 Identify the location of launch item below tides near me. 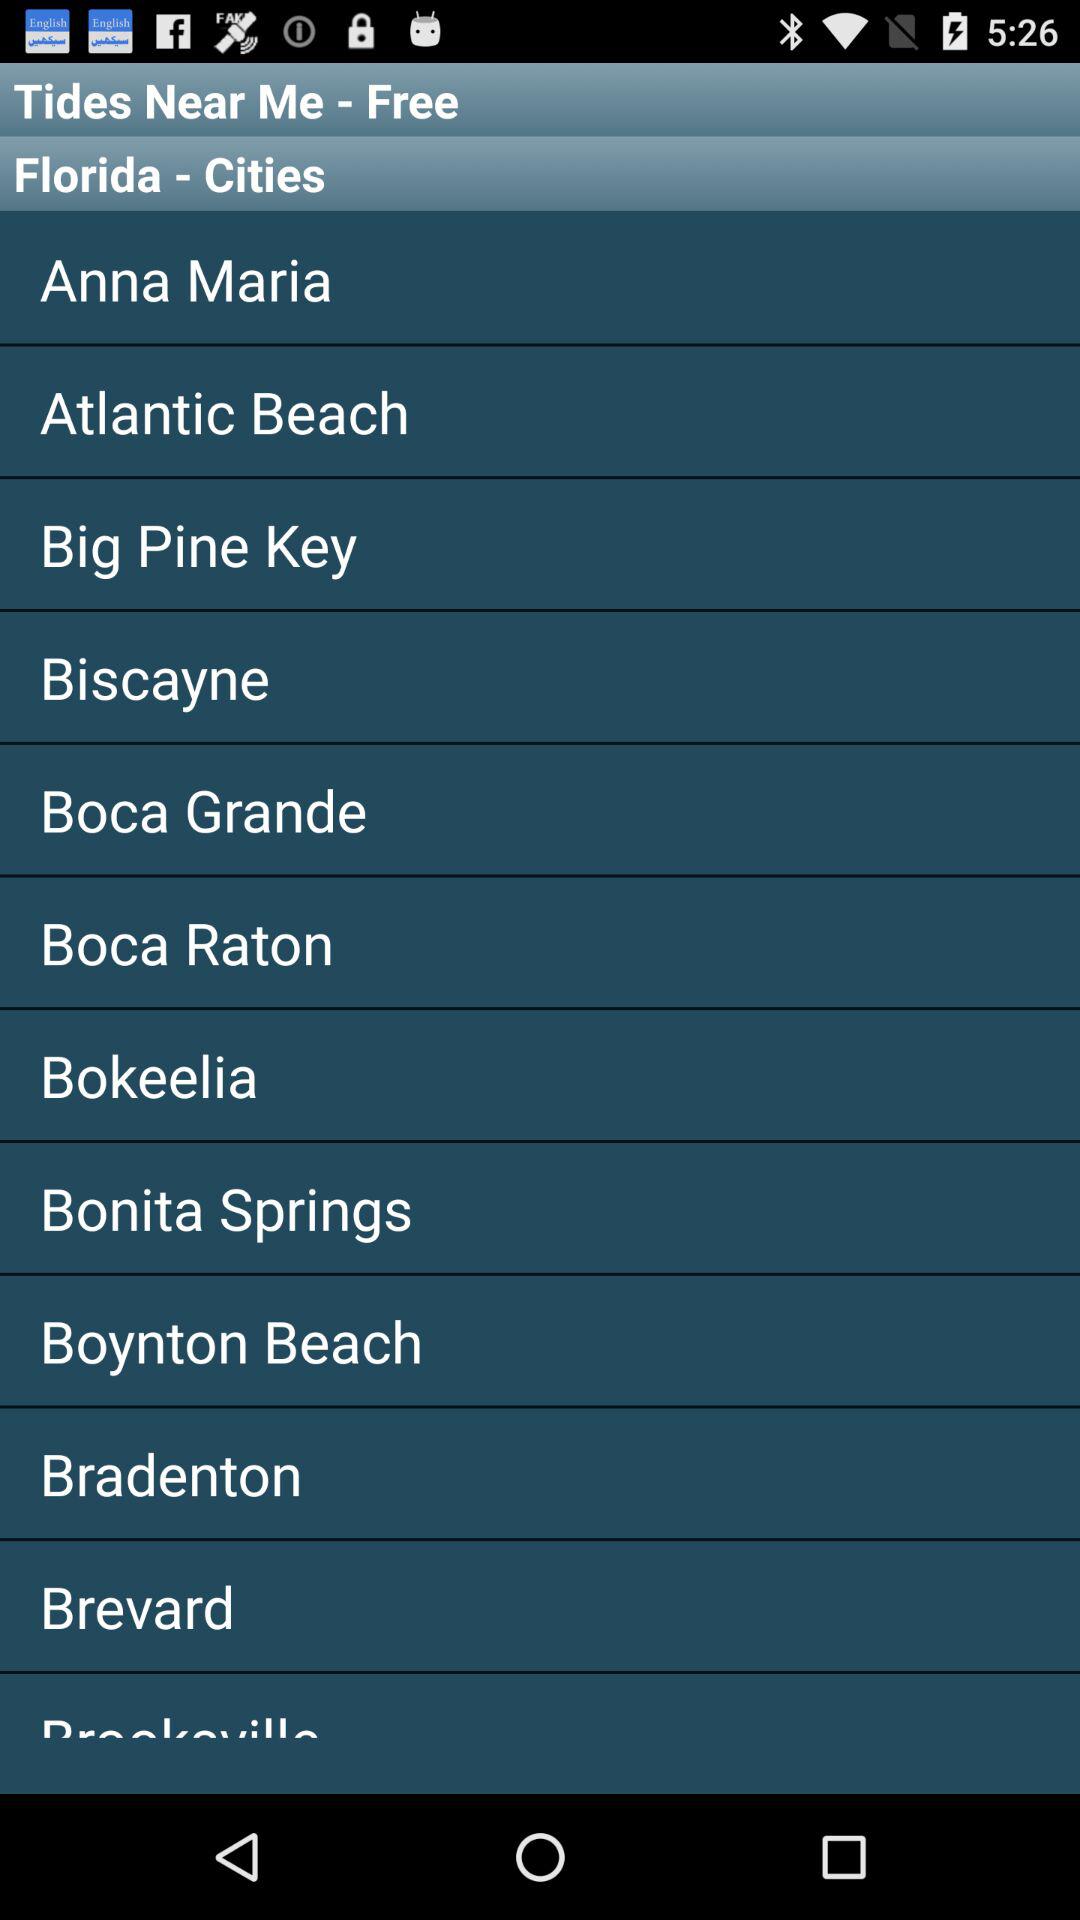
(540, 173).